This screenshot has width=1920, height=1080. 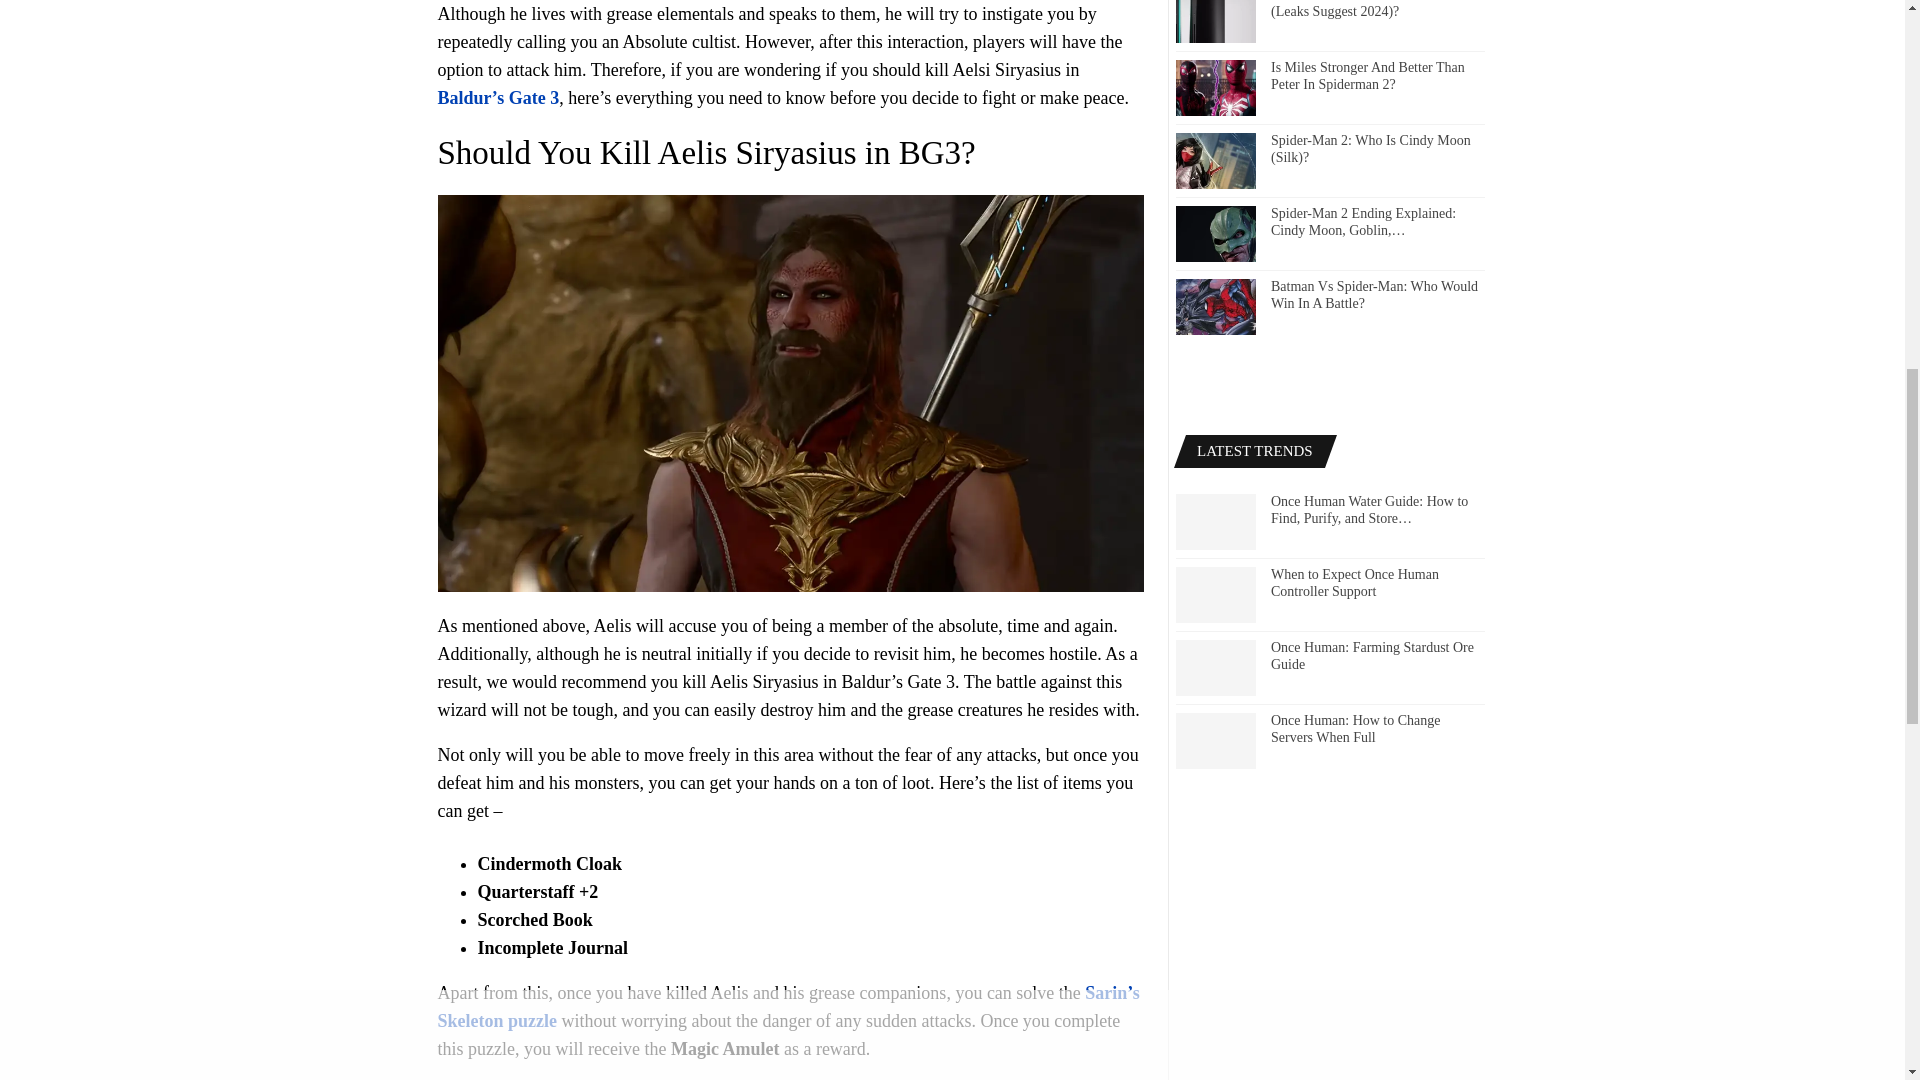 What do you see at coordinates (1215, 88) in the screenshot?
I see `Is Miles Stronger And Better Than Peter In Spiderman 2?` at bounding box center [1215, 88].